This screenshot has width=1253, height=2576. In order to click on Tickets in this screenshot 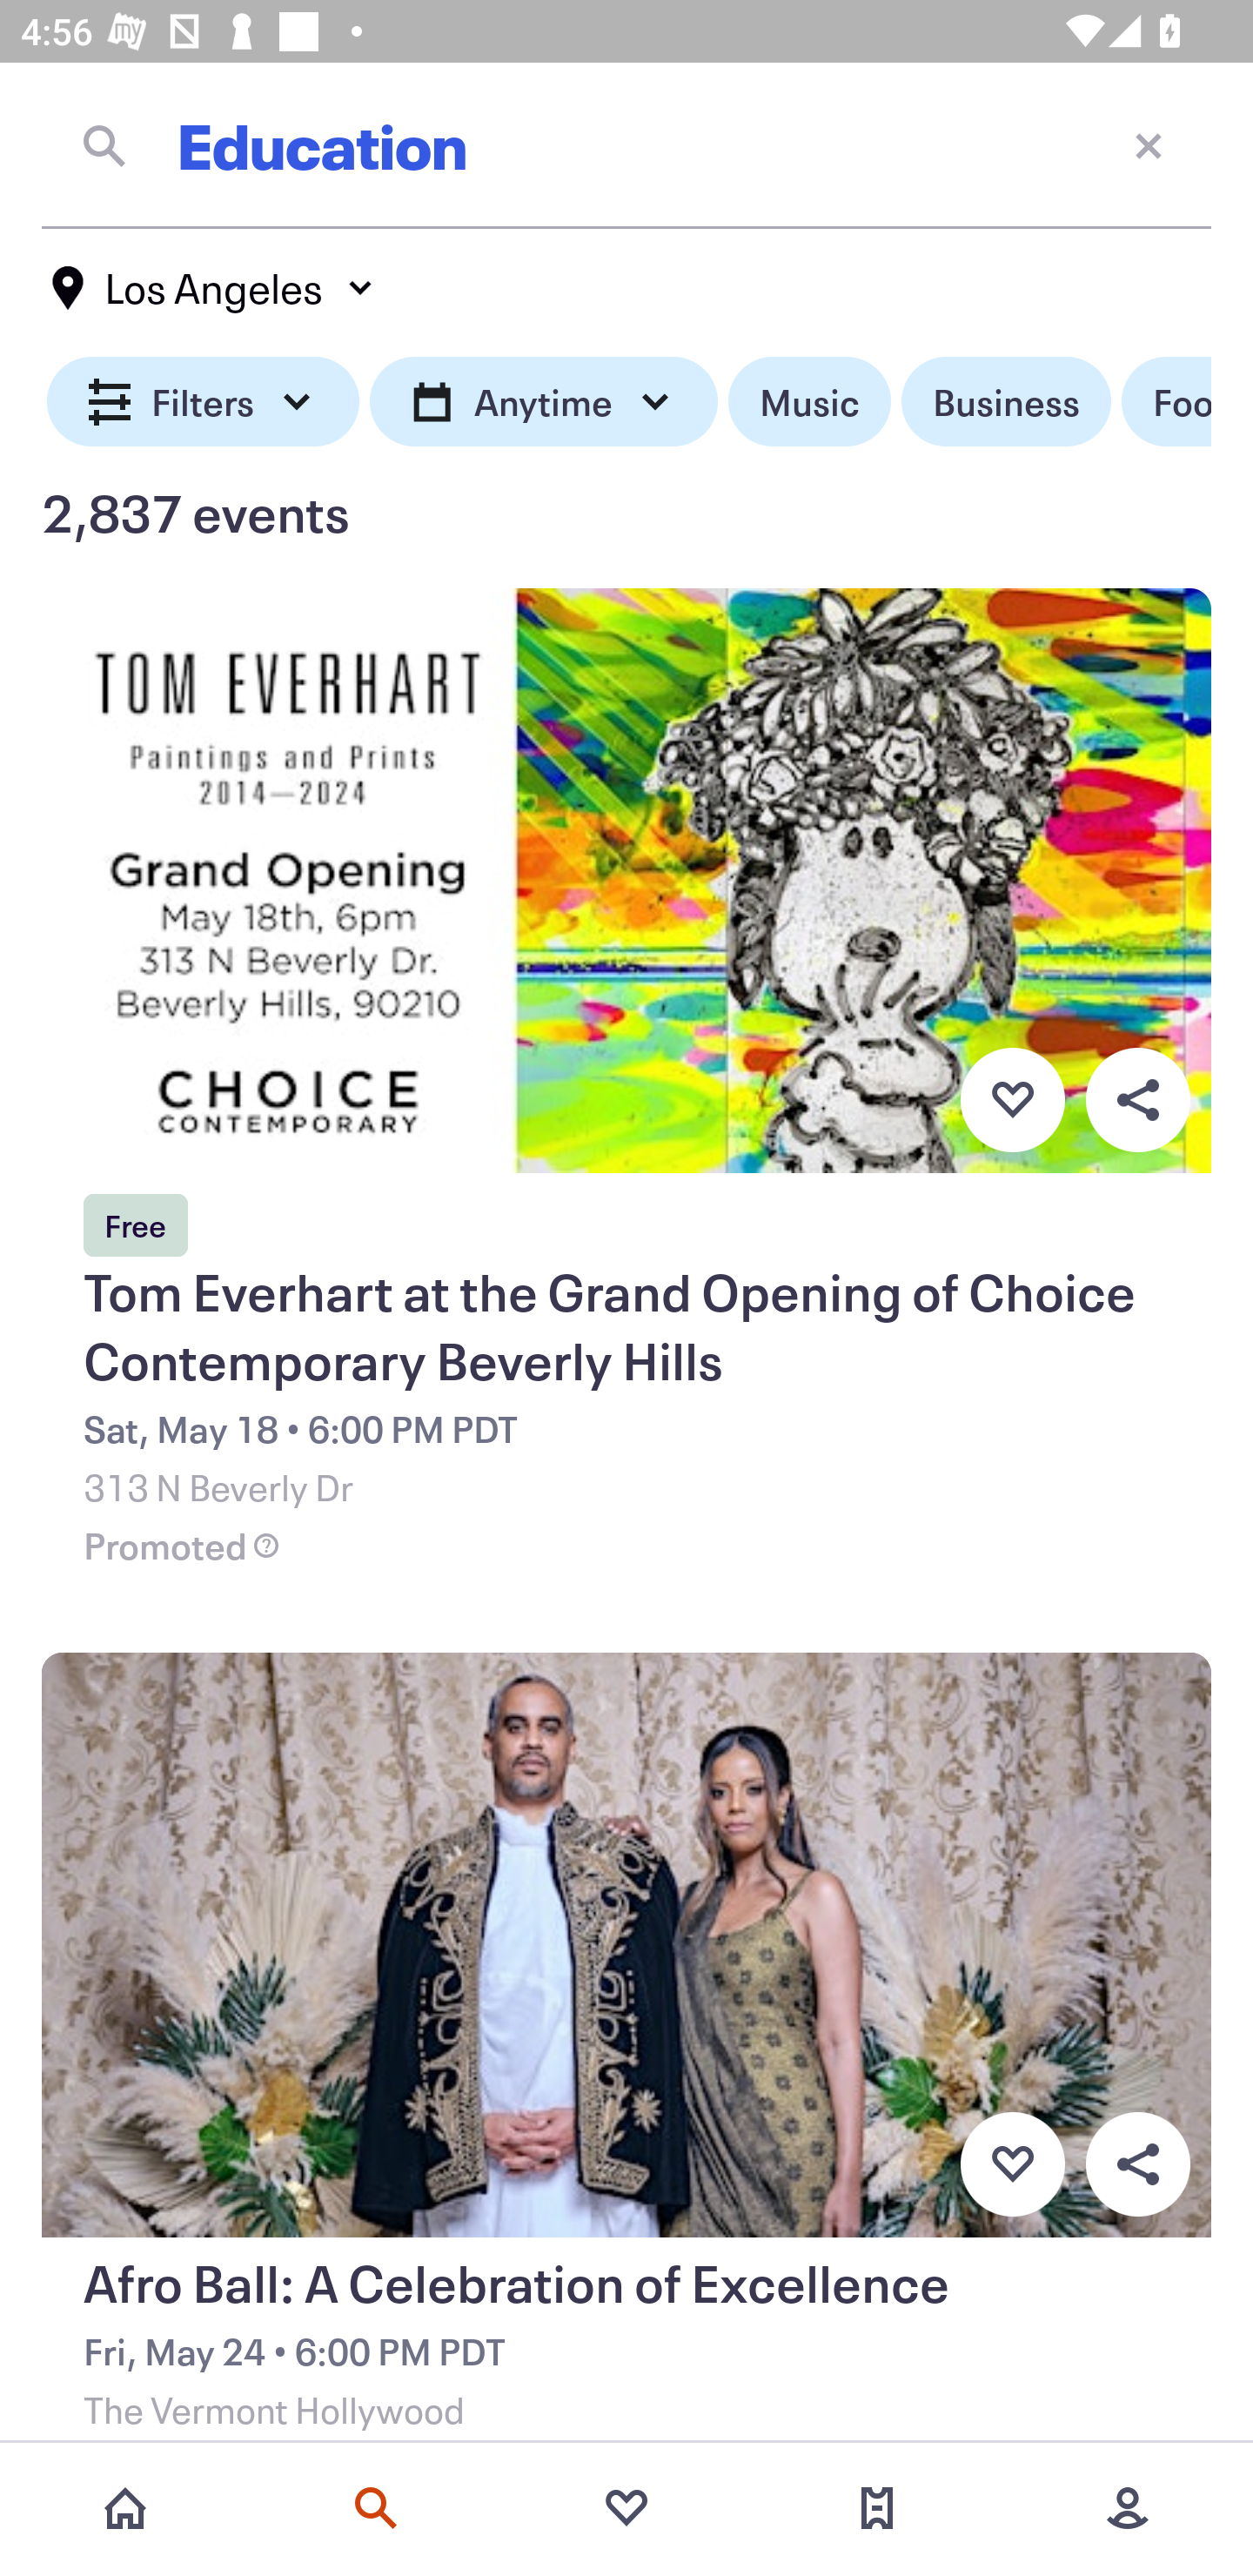, I will do `click(877, 2508)`.